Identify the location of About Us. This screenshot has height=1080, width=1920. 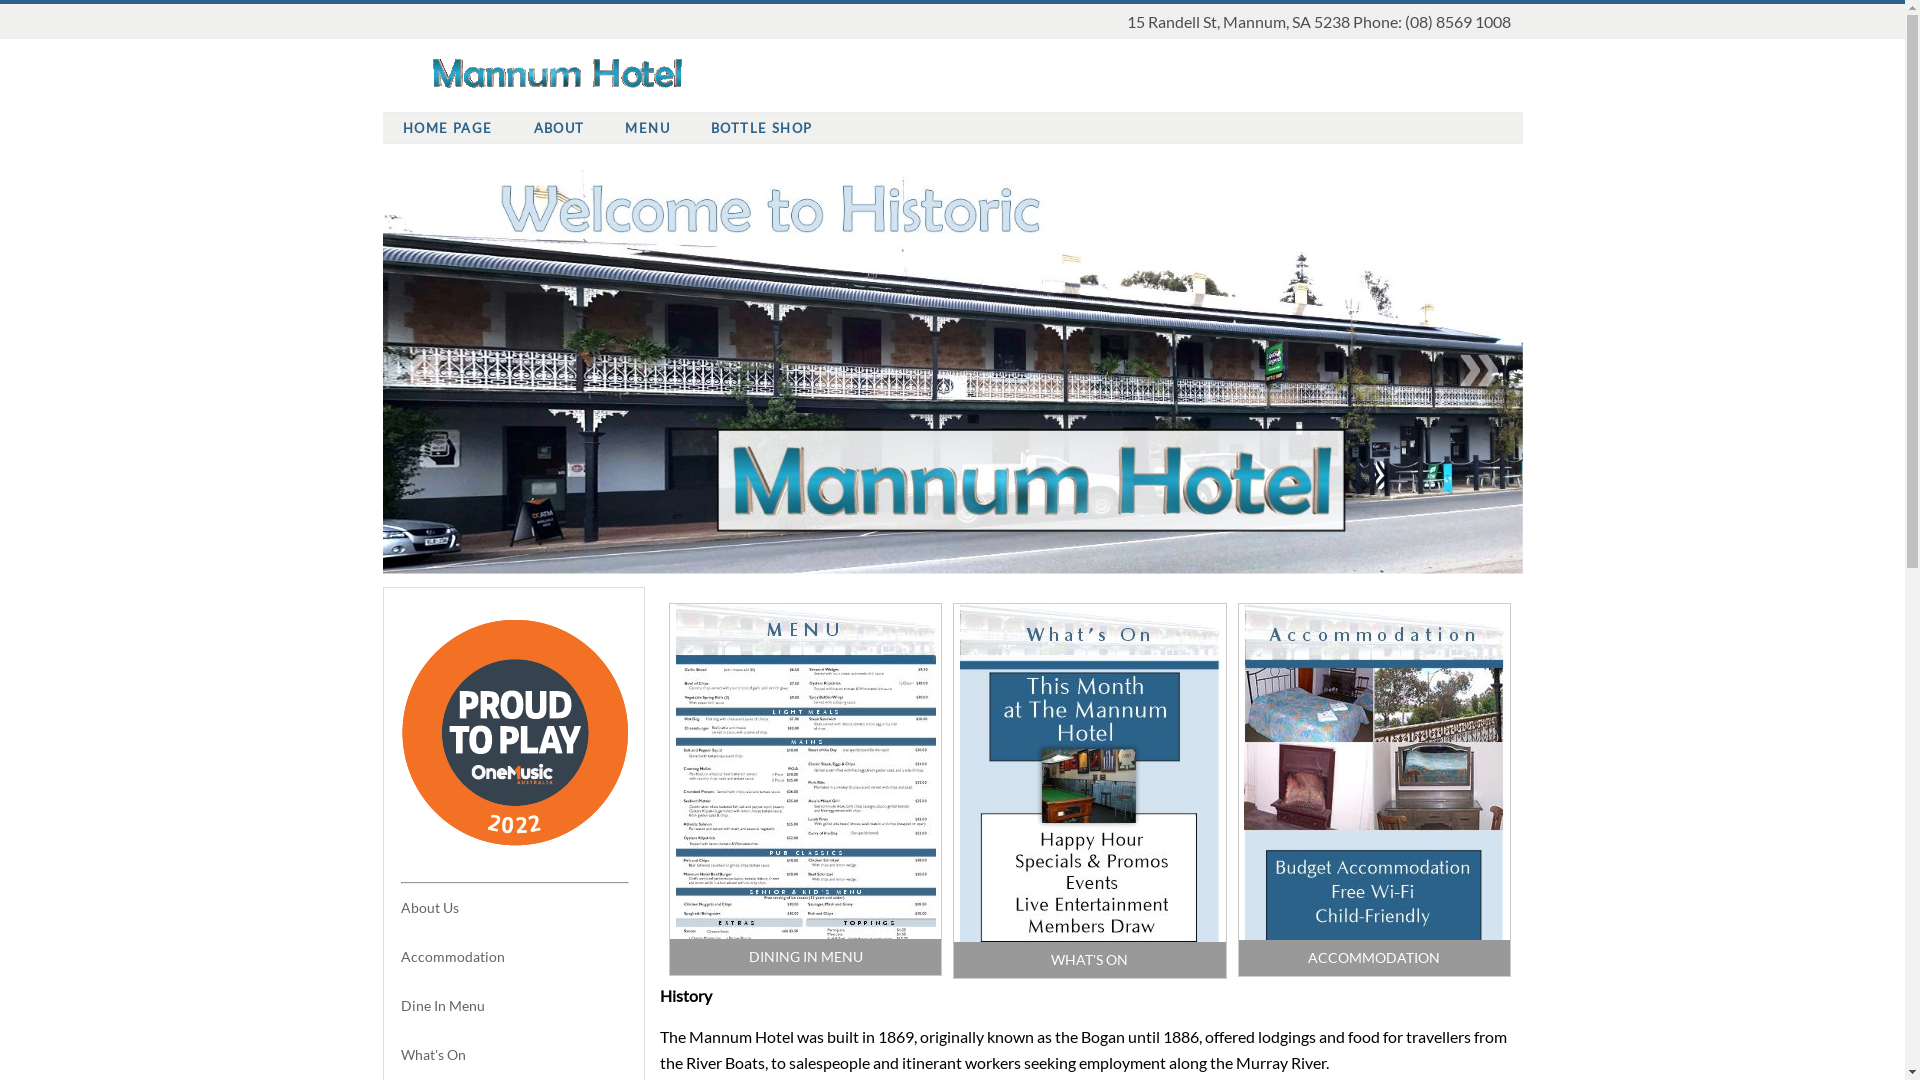
(429, 908).